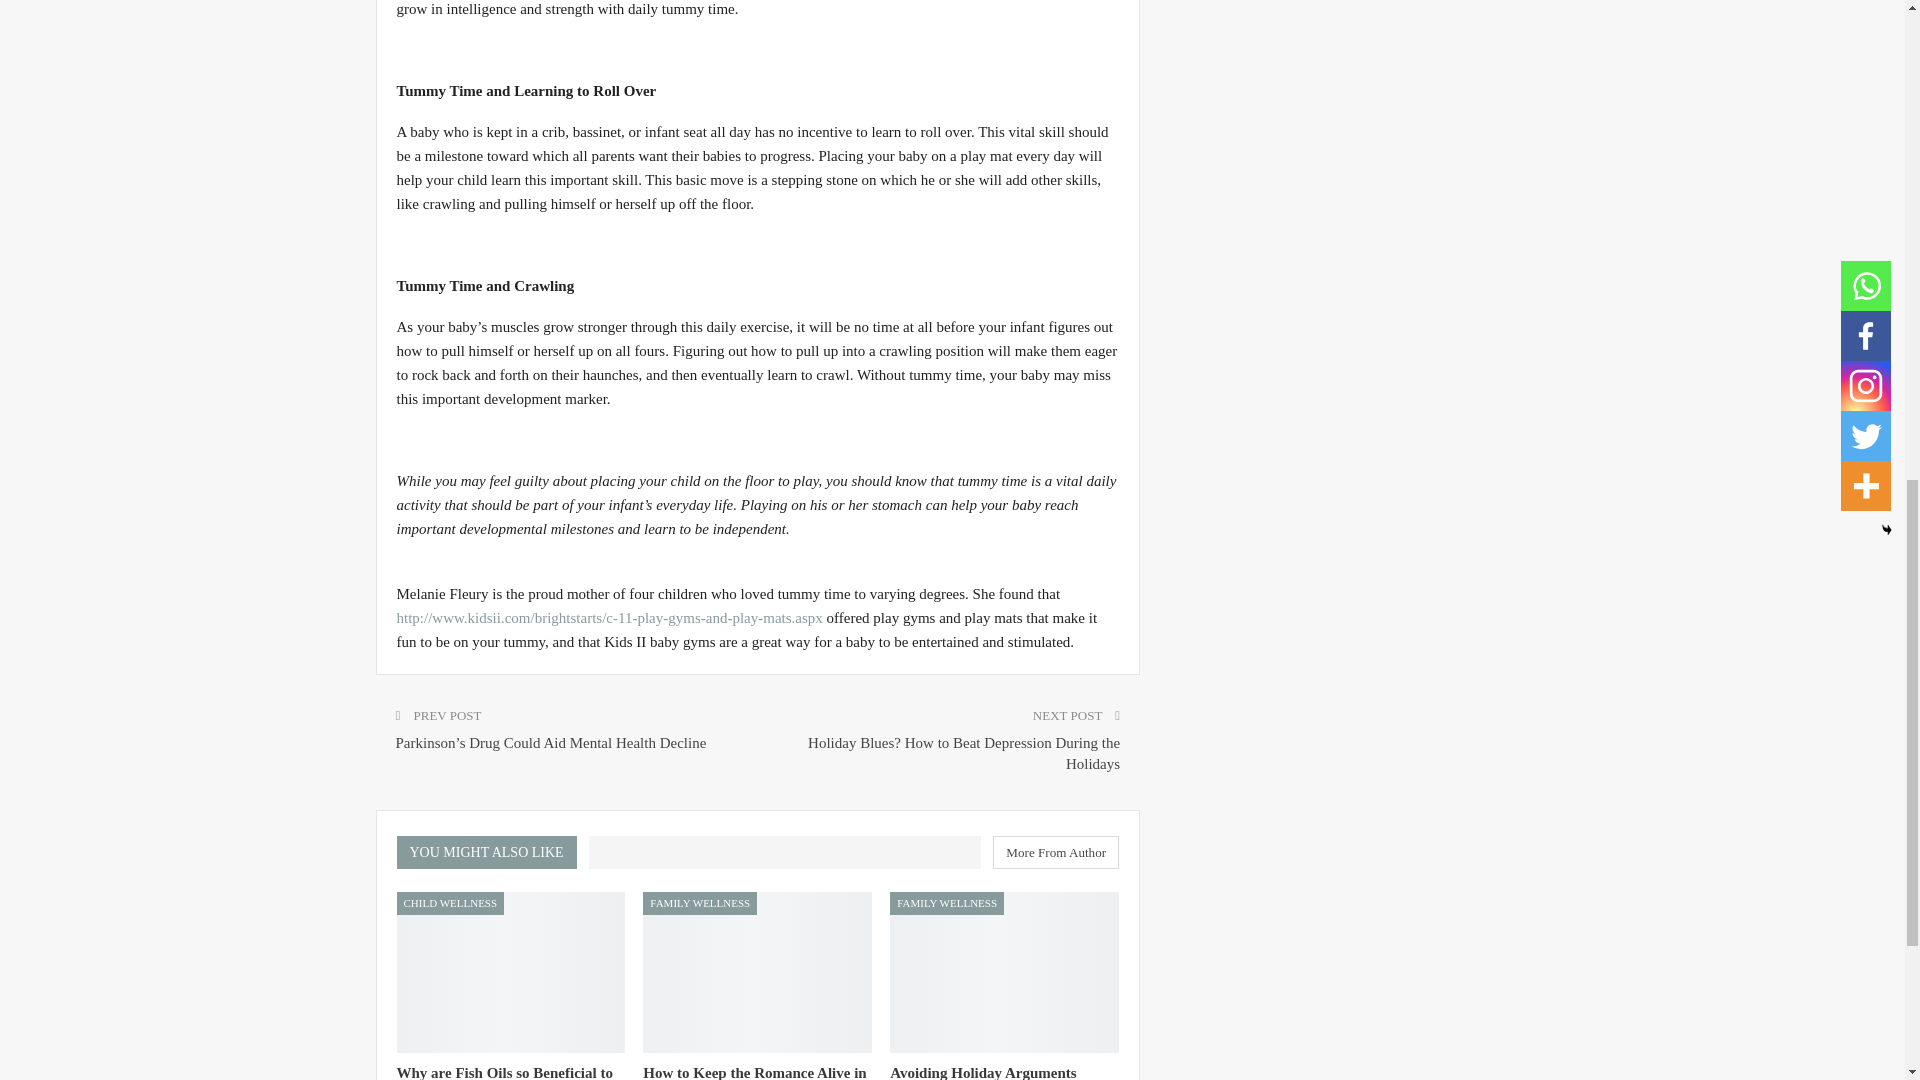  Describe the element at coordinates (757, 972) in the screenshot. I see `How to Keep the Romance Alive in Your Relationship` at that location.